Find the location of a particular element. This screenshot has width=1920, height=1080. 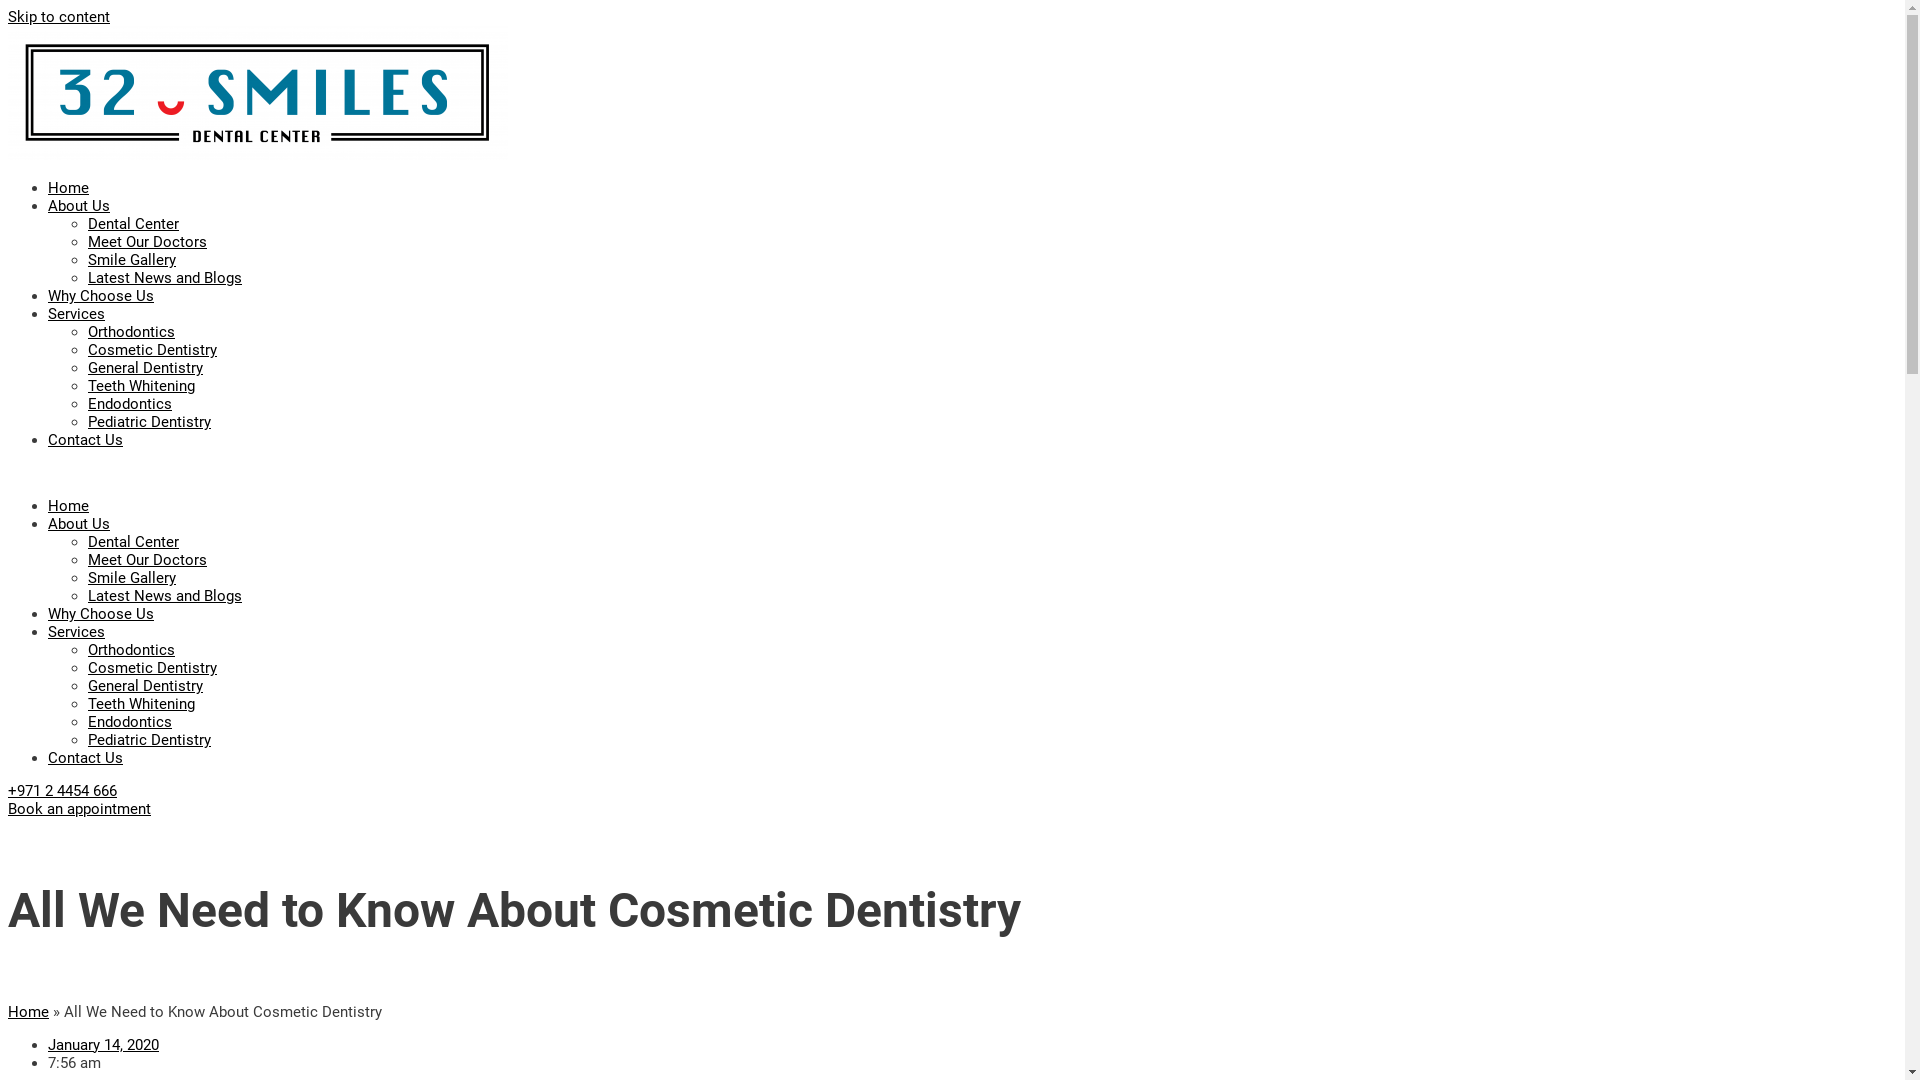

Contact Us is located at coordinates (85, 758).